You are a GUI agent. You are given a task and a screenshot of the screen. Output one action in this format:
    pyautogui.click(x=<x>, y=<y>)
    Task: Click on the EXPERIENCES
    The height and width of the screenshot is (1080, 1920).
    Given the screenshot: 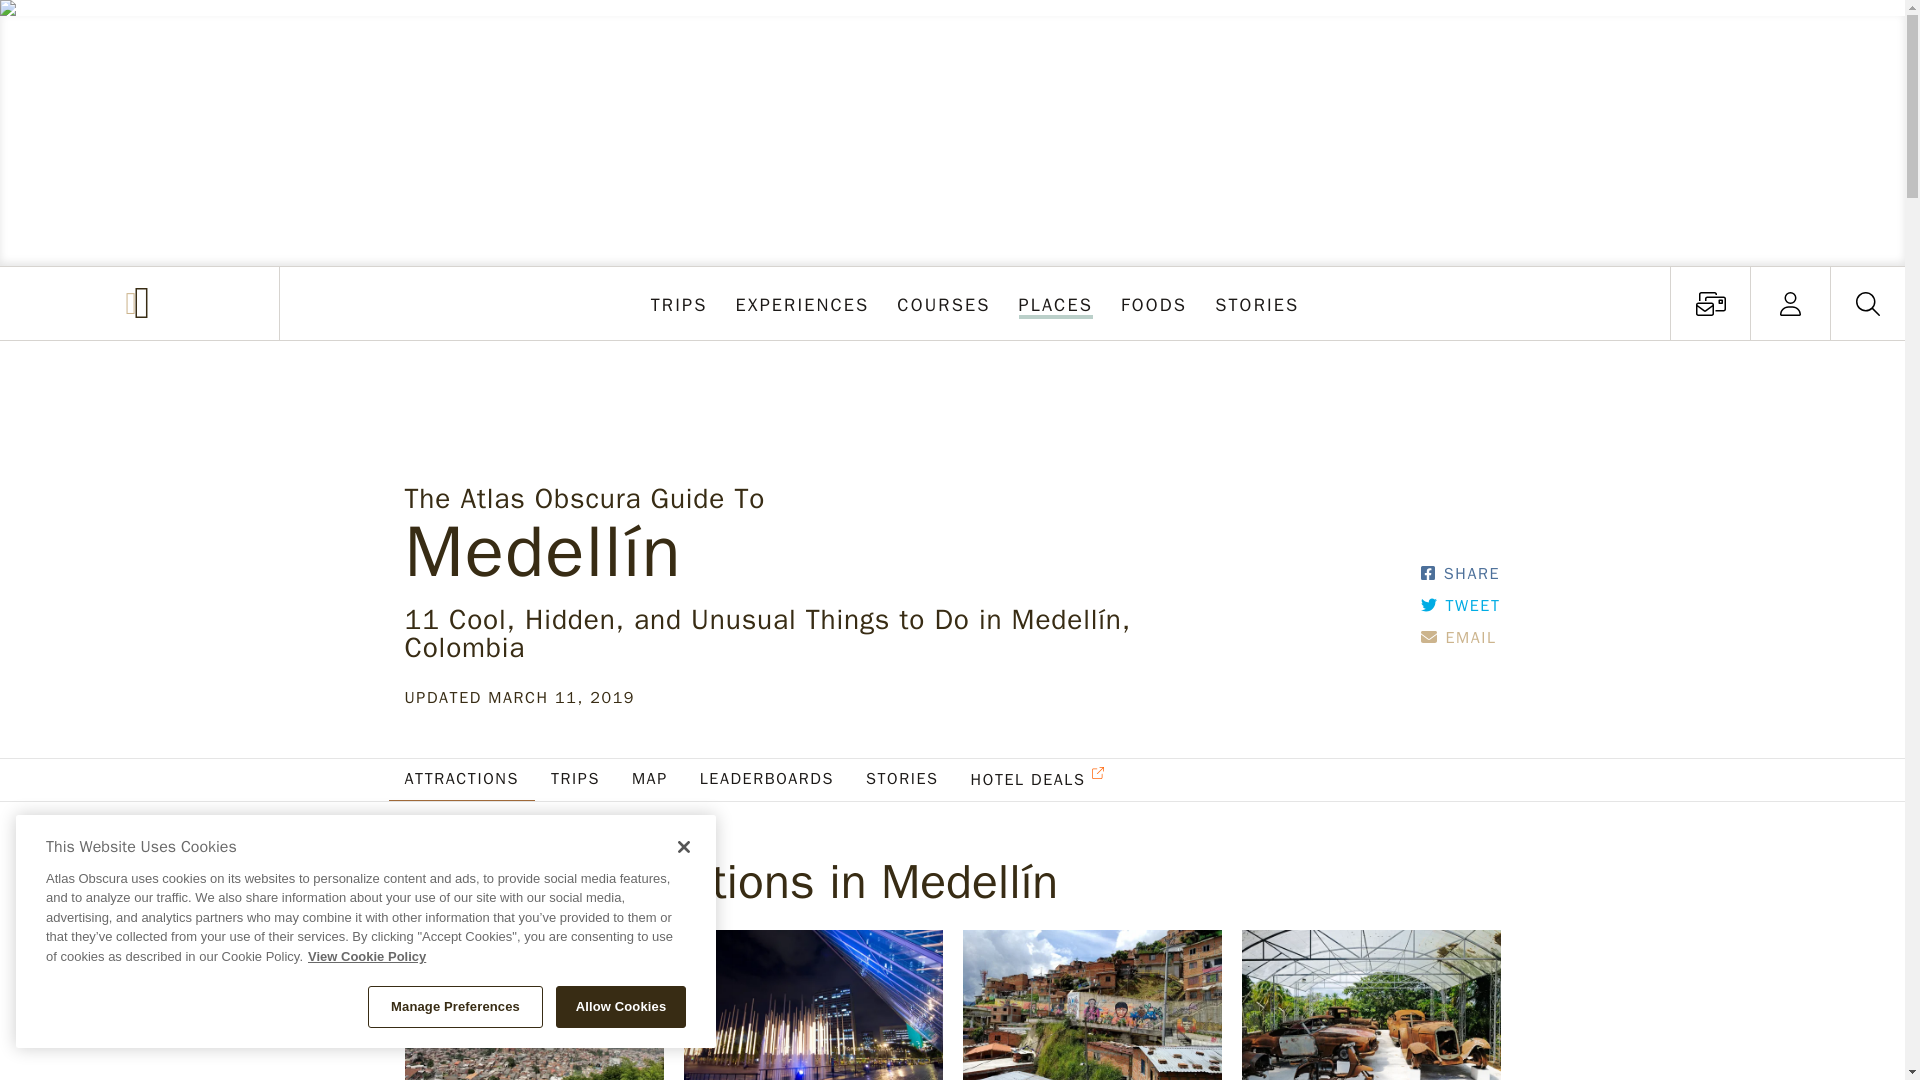 What is the action you would take?
    pyautogui.click(x=802, y=303)
    